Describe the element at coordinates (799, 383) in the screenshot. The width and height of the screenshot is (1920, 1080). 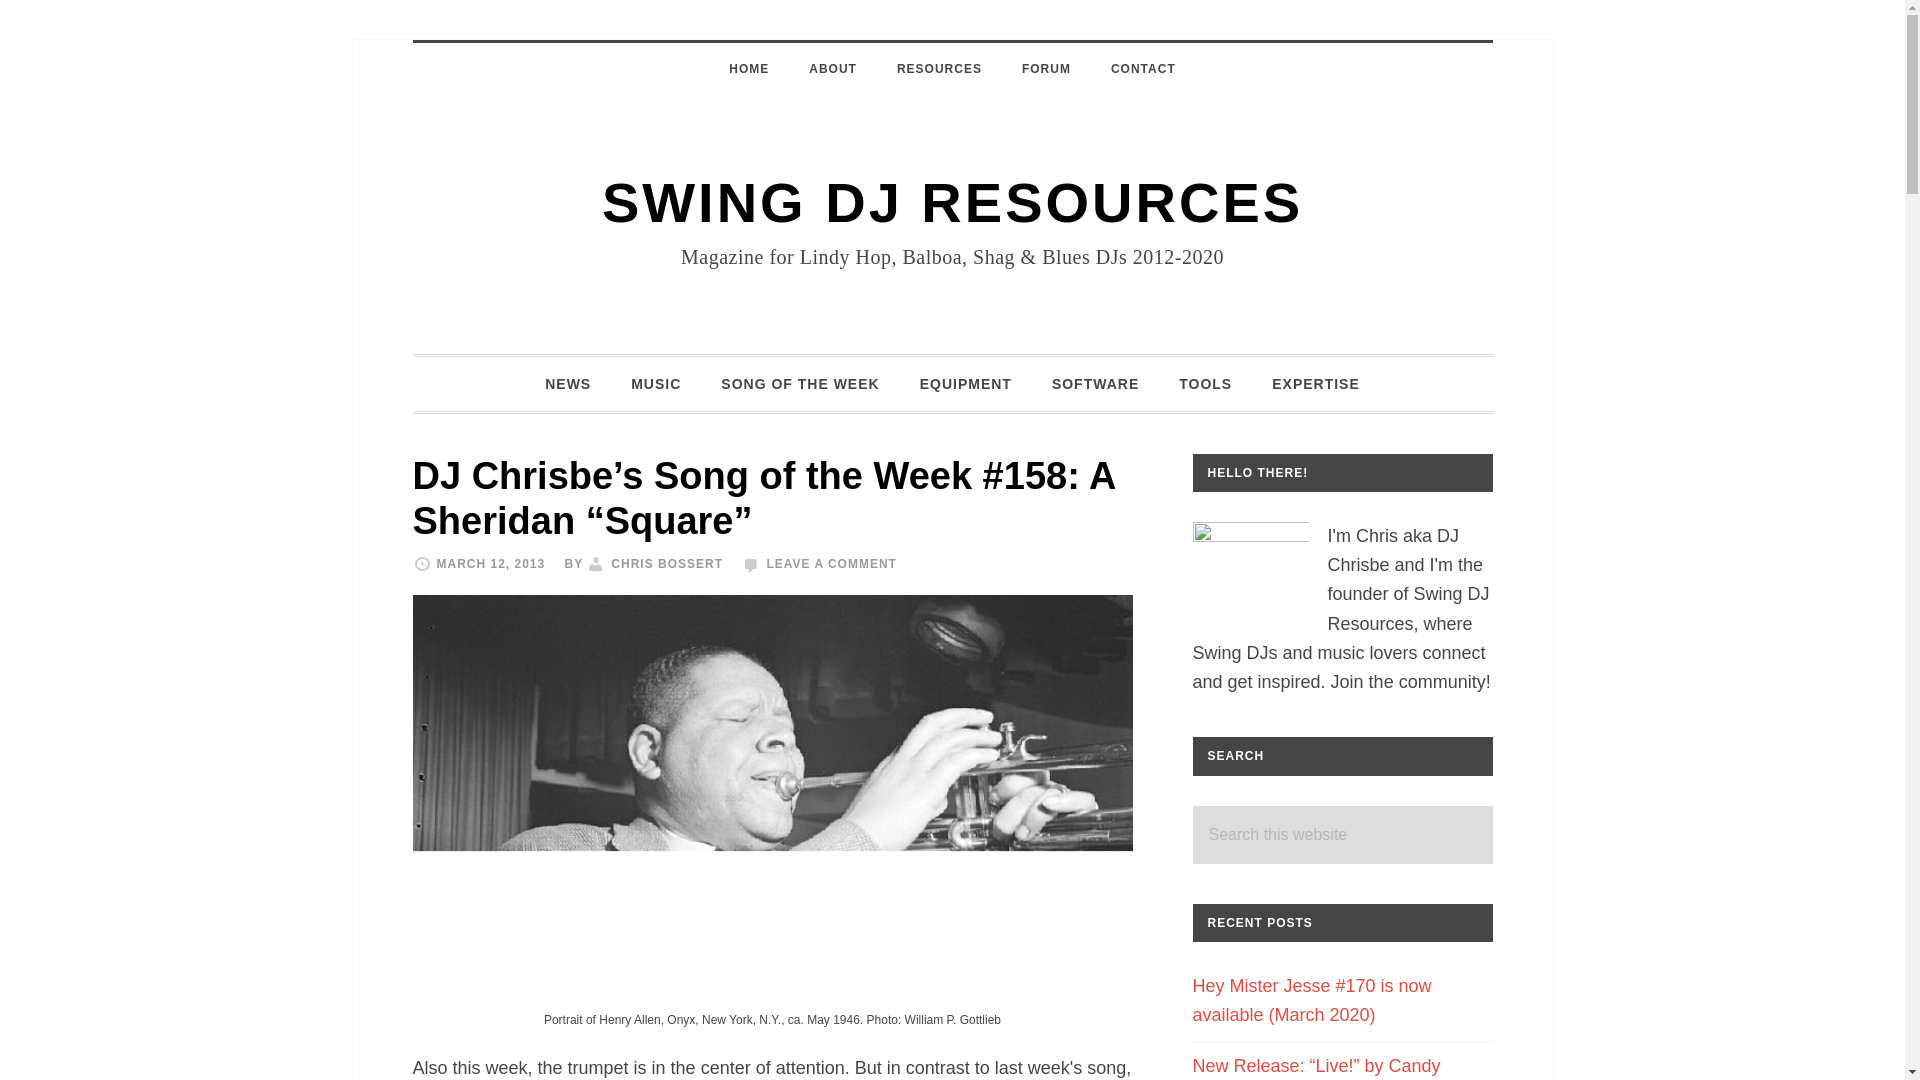
I see `SONG OF THE WEEK` at that location.